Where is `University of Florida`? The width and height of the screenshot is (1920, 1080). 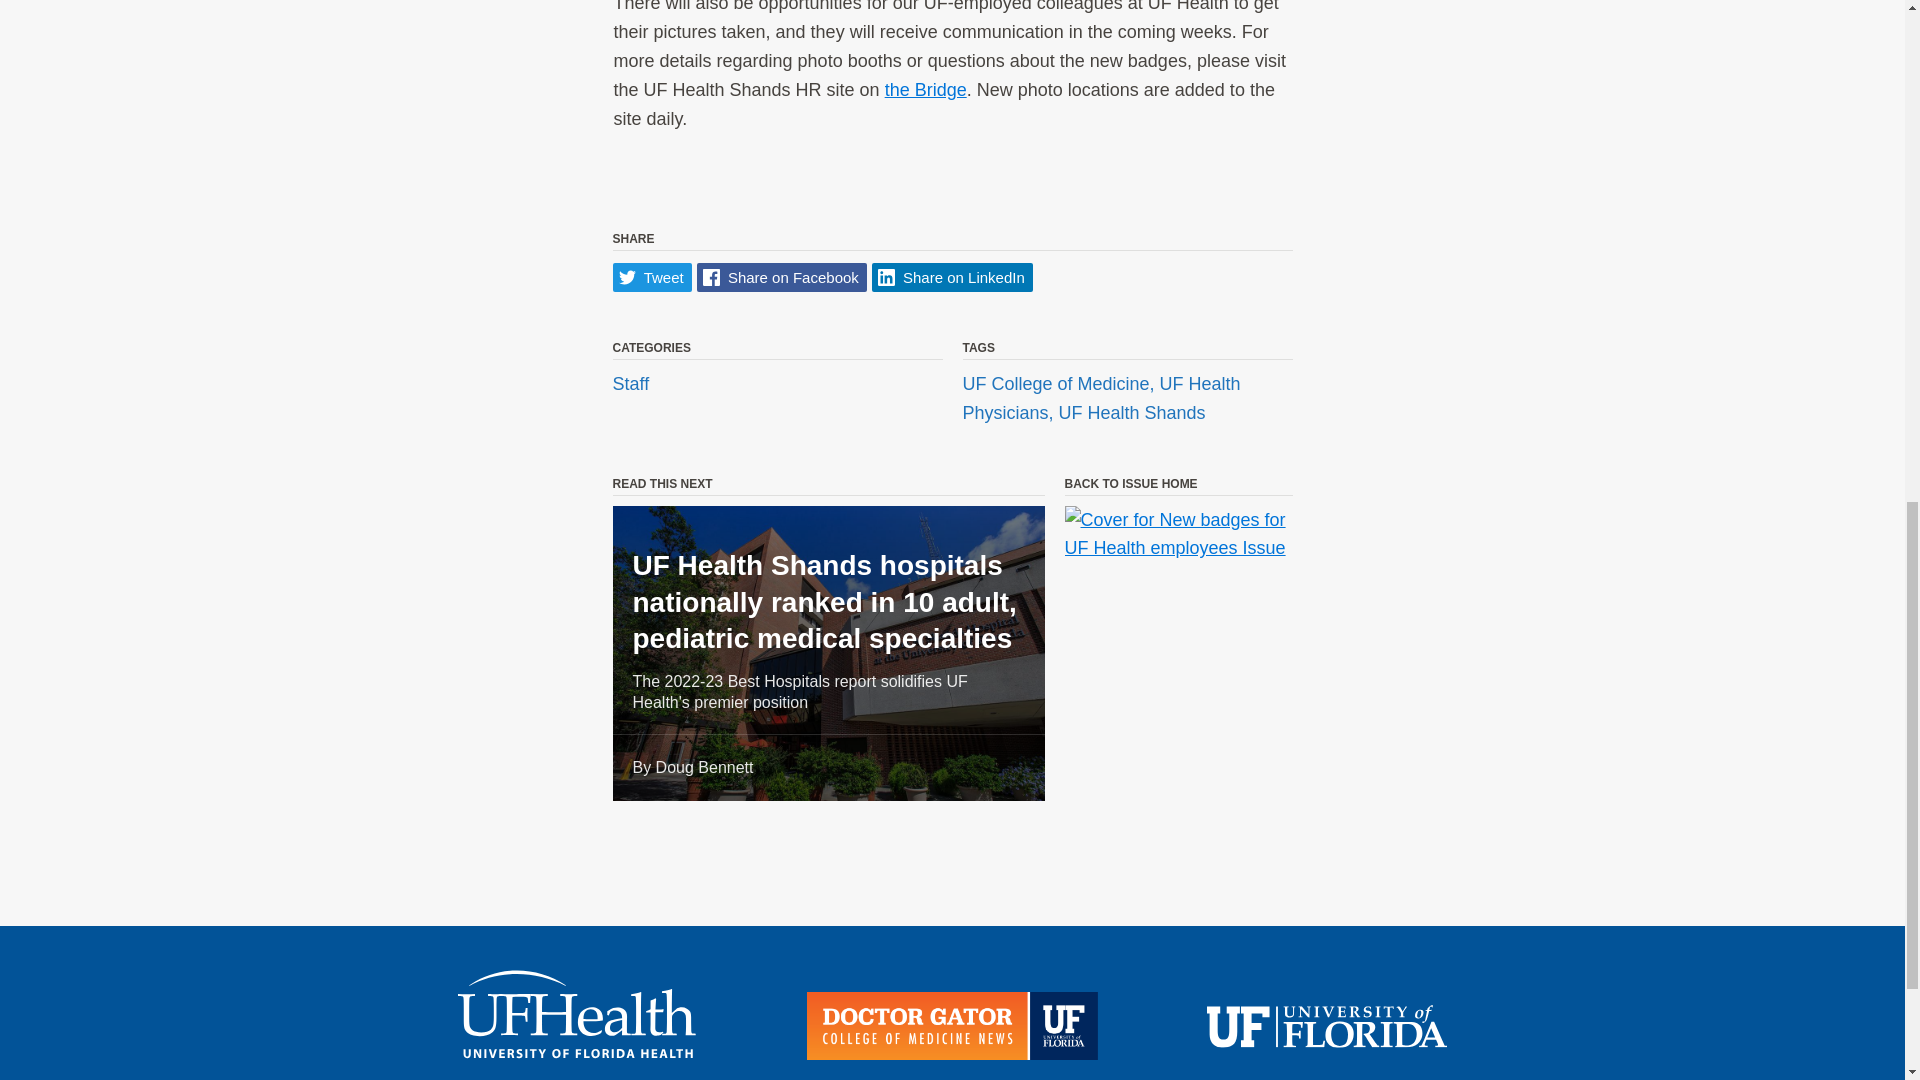 University of Florida is located at coordinates (1326, 1028).